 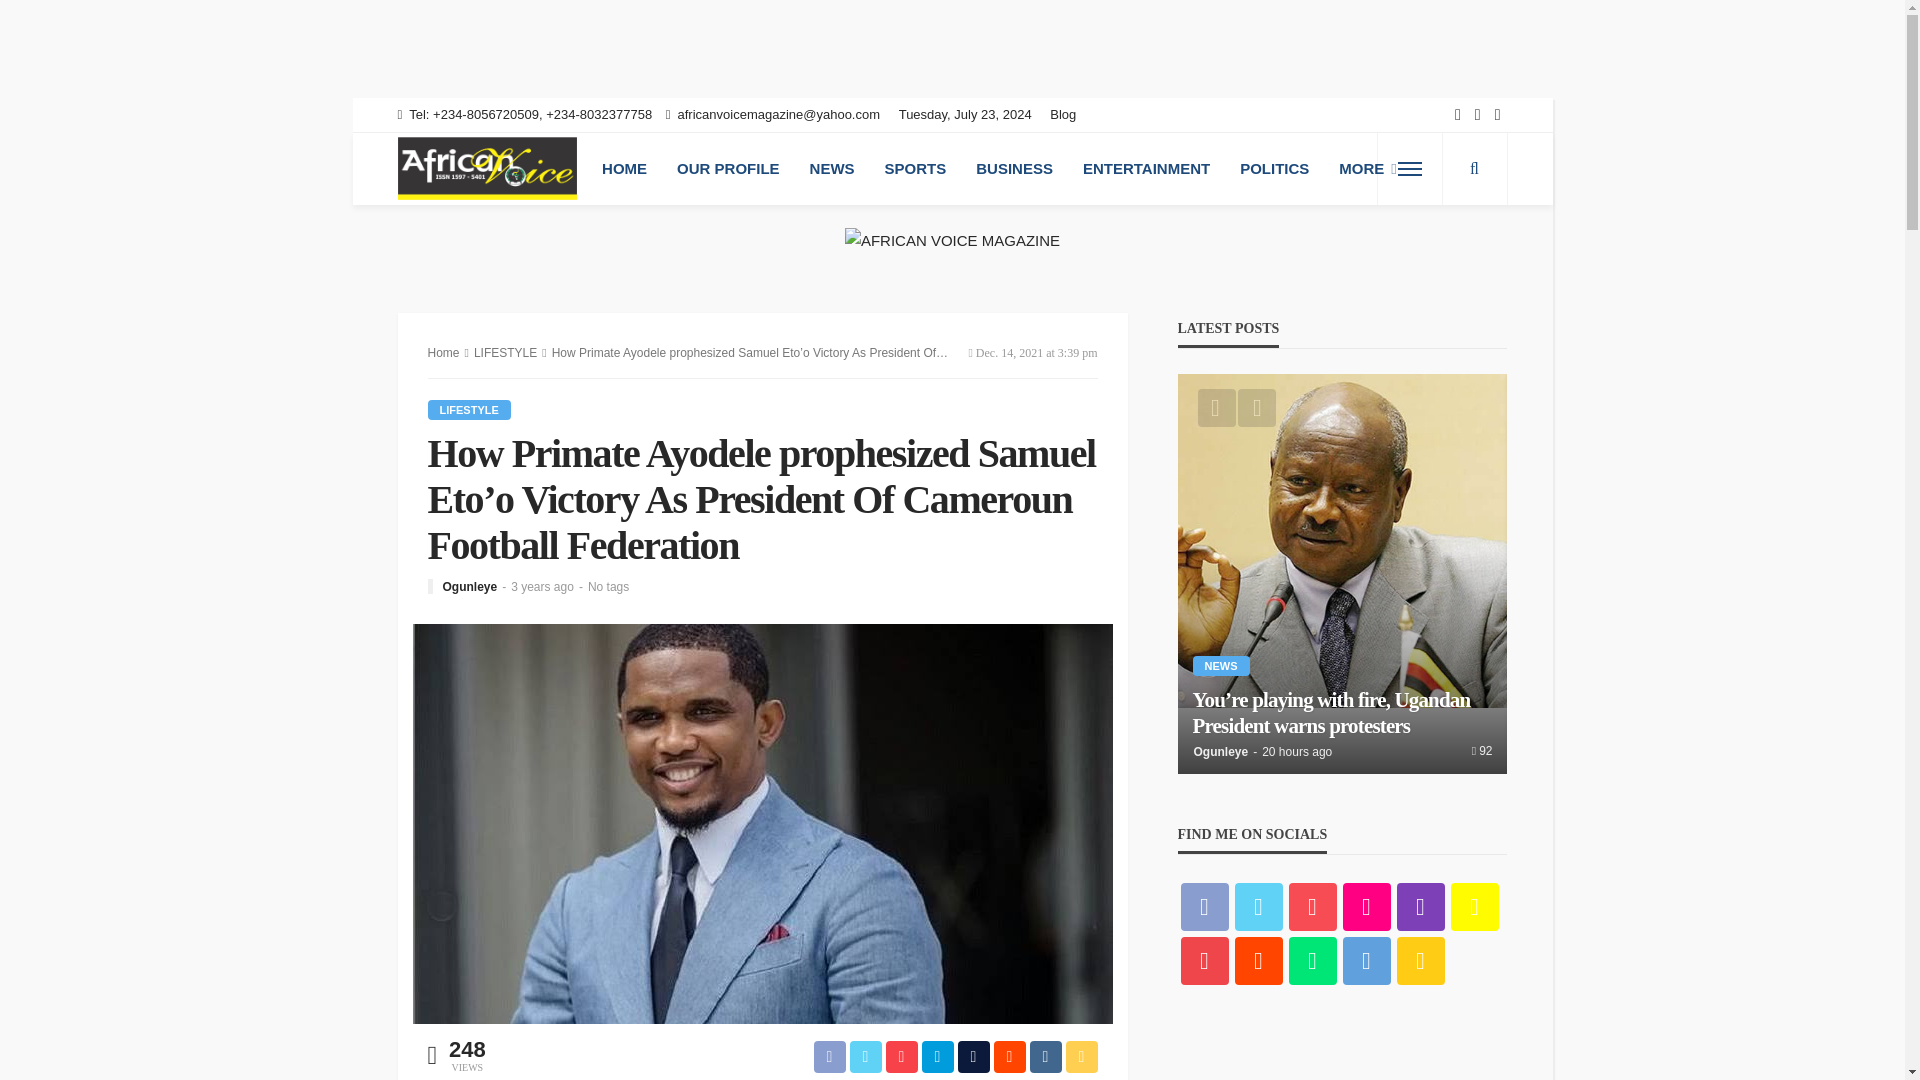 I want to click on LIFESTYLE, so click(x=506, y=352).